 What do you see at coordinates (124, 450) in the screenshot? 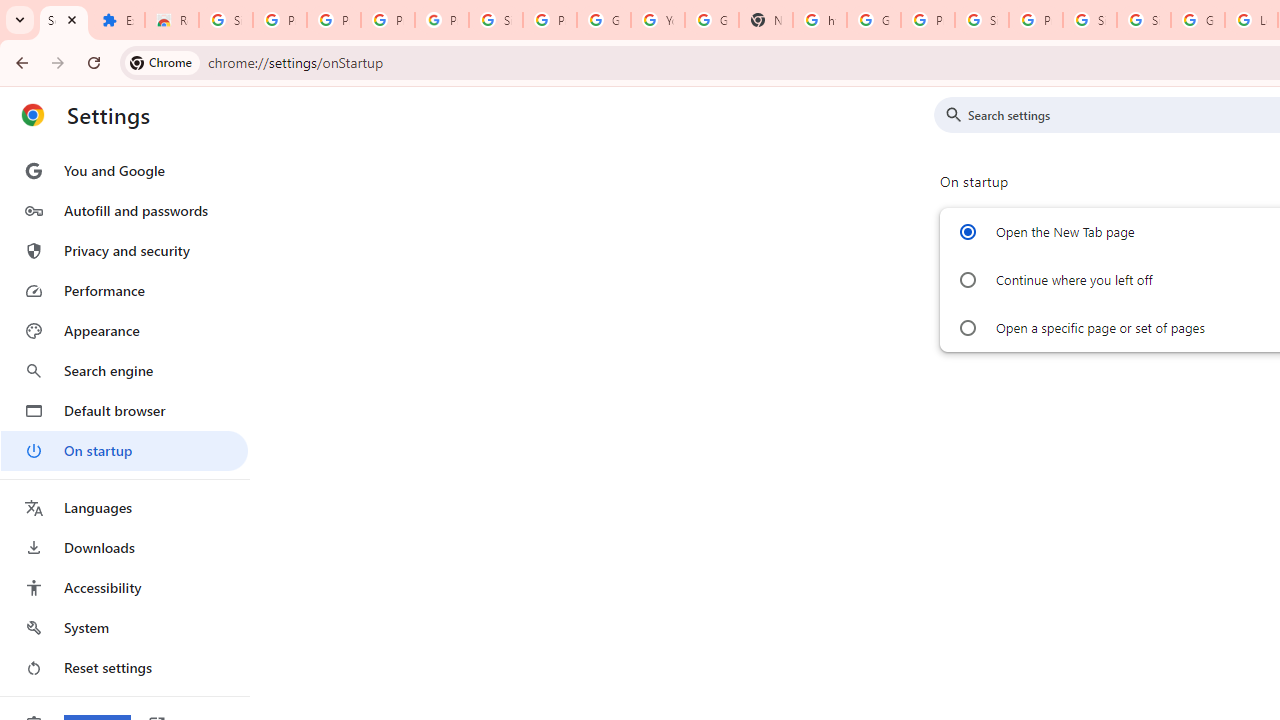
I see `On startup` at bounding box center [124, 450].